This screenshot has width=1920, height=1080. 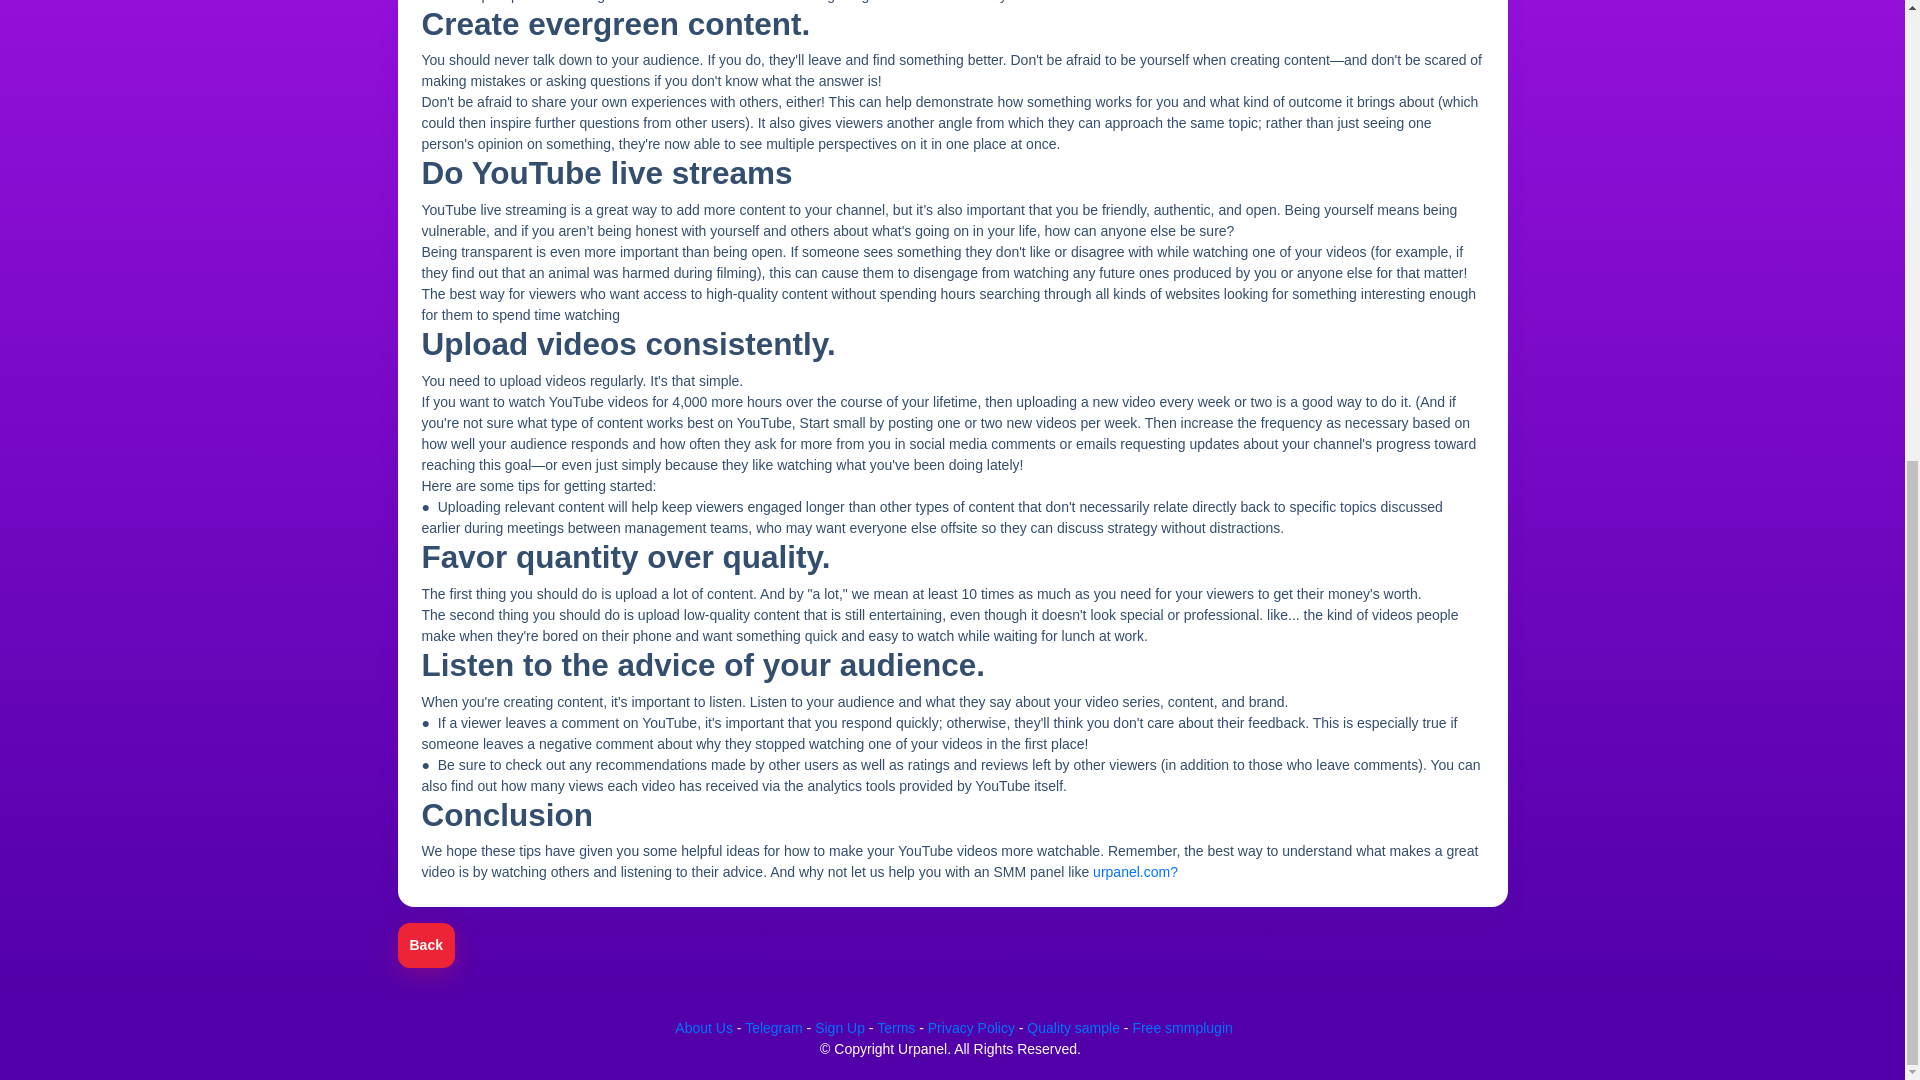 I want to click on urpanel.com?, so click(x=1135, y=872).